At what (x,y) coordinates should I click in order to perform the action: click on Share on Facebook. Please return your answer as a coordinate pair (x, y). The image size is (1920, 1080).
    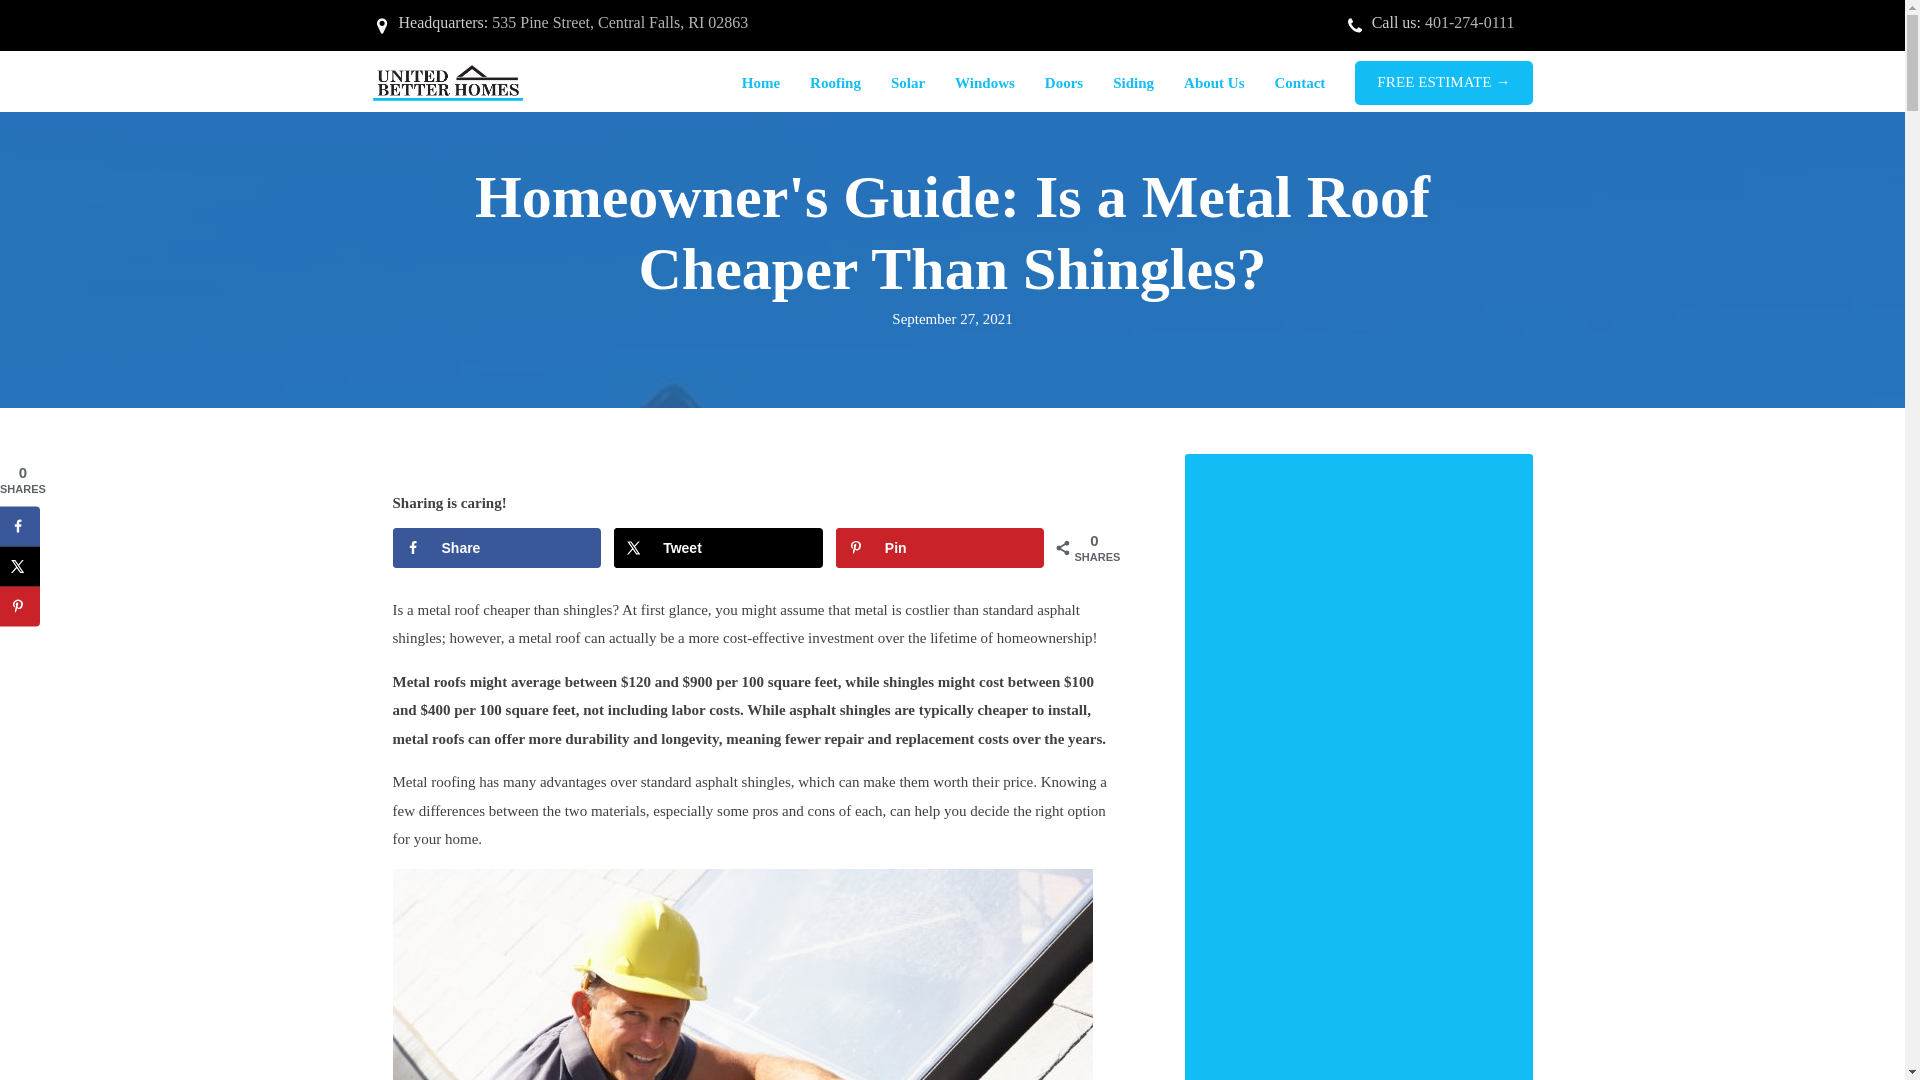
    Looking at the image, I should click on (496, 548).